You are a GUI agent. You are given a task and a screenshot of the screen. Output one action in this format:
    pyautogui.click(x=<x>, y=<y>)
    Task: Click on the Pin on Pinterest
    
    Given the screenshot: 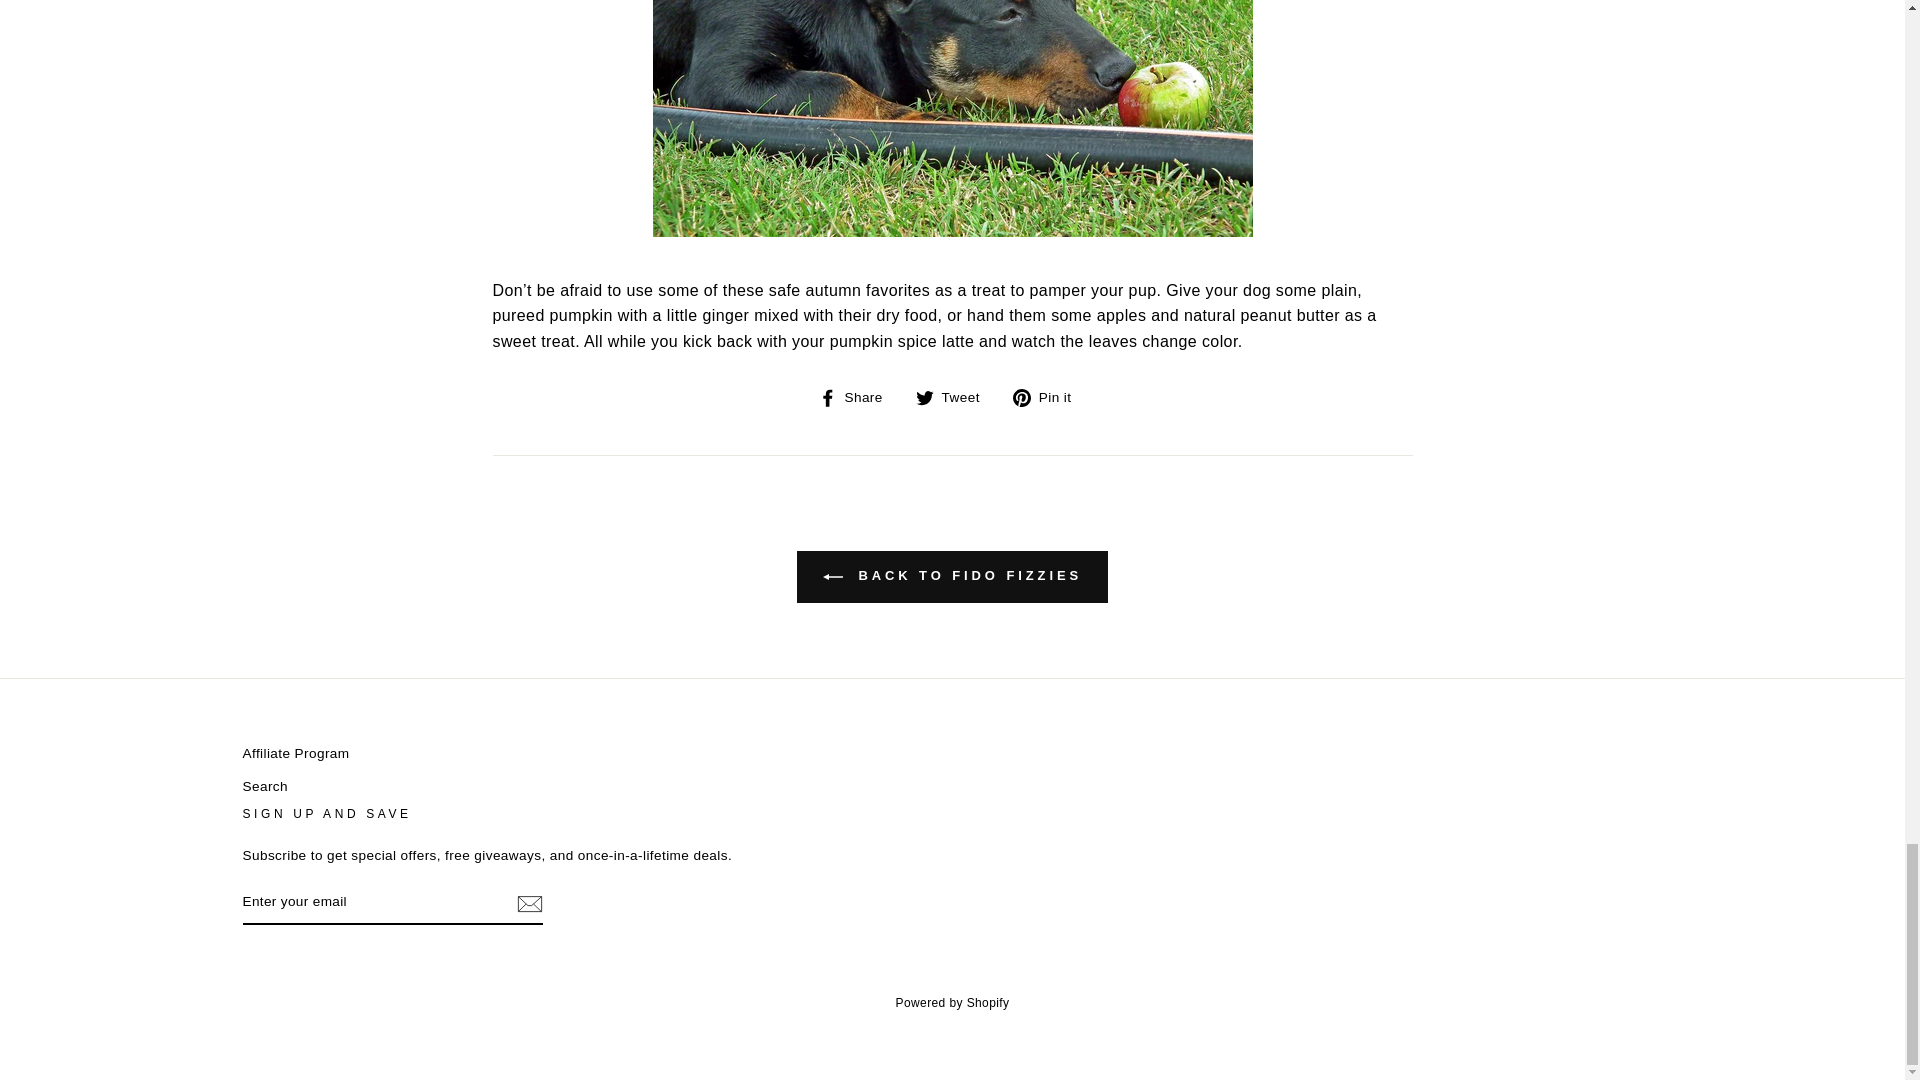 What is the action you would take?
    pyautogui.click(x=1050, y=398)
    